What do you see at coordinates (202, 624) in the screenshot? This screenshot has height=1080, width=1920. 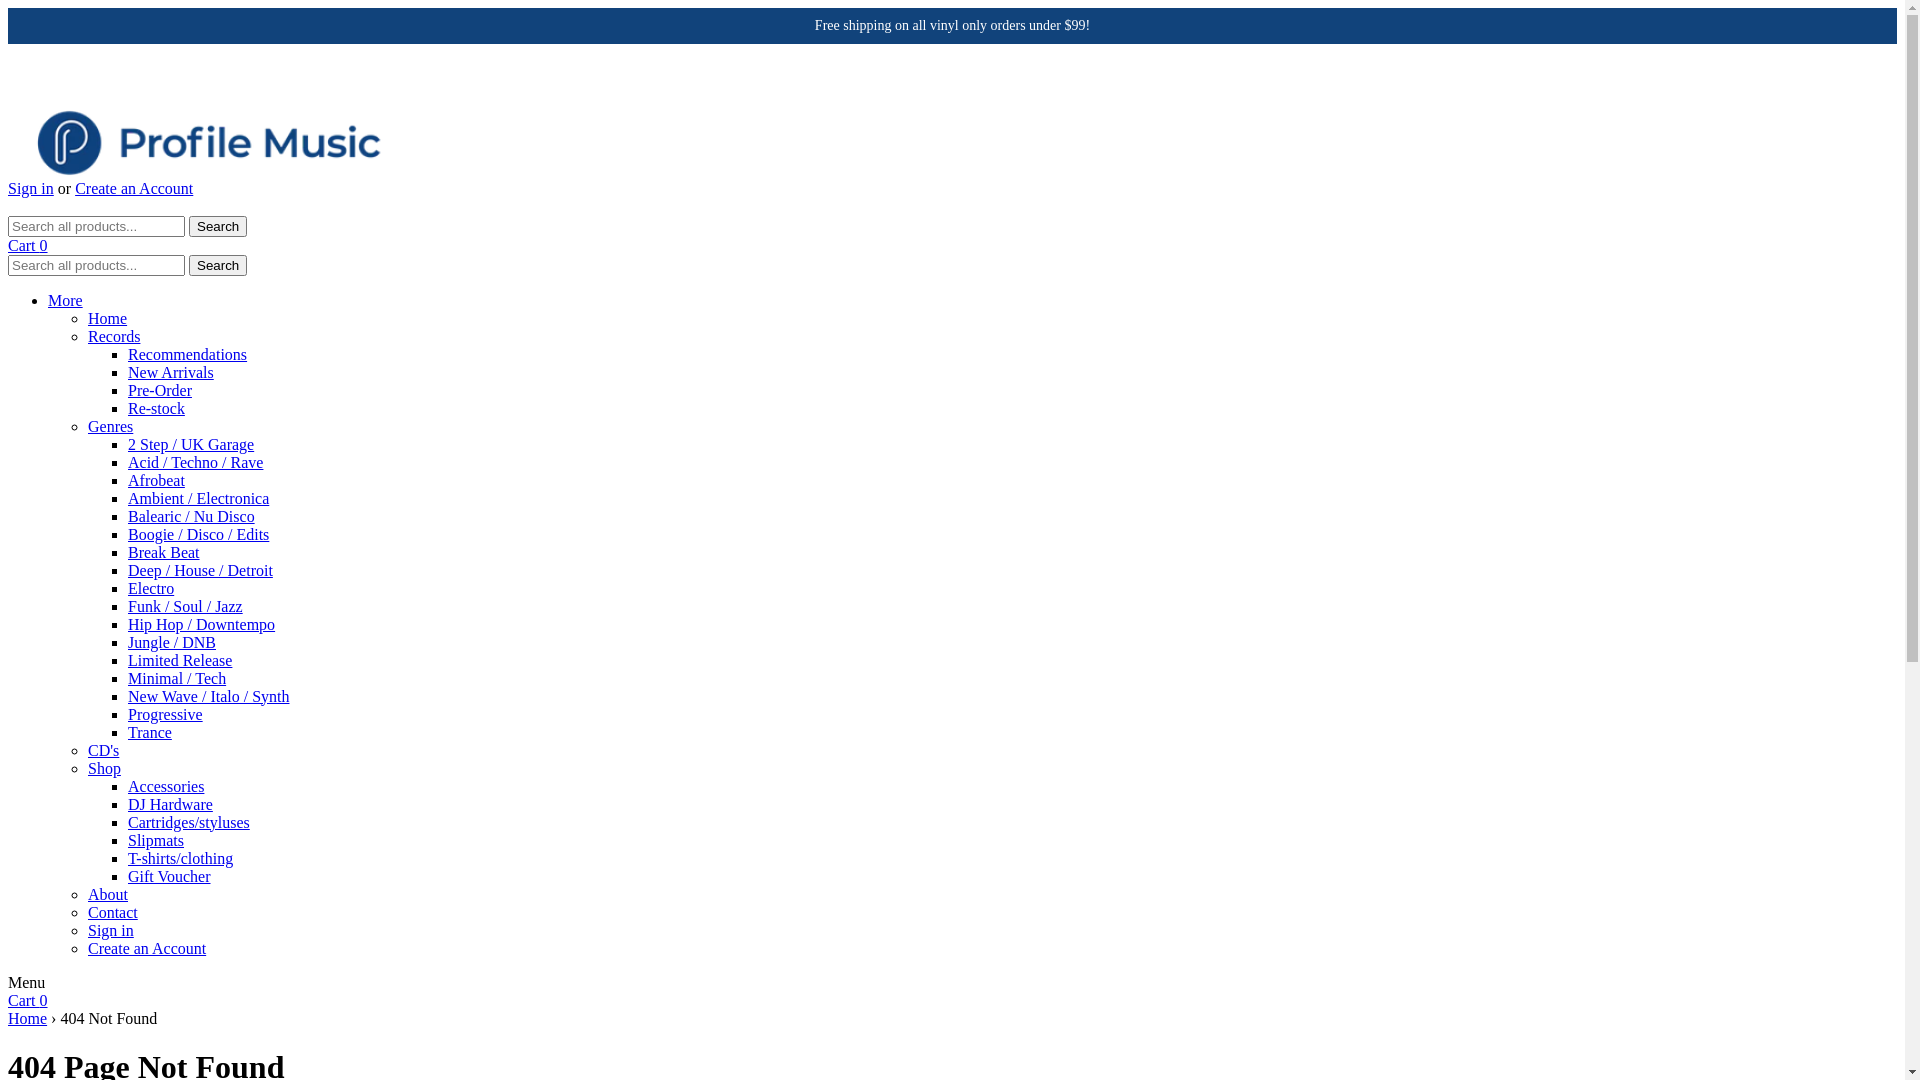 I see `Hip Hop / Downtempo` at bounding box center [202, 624].